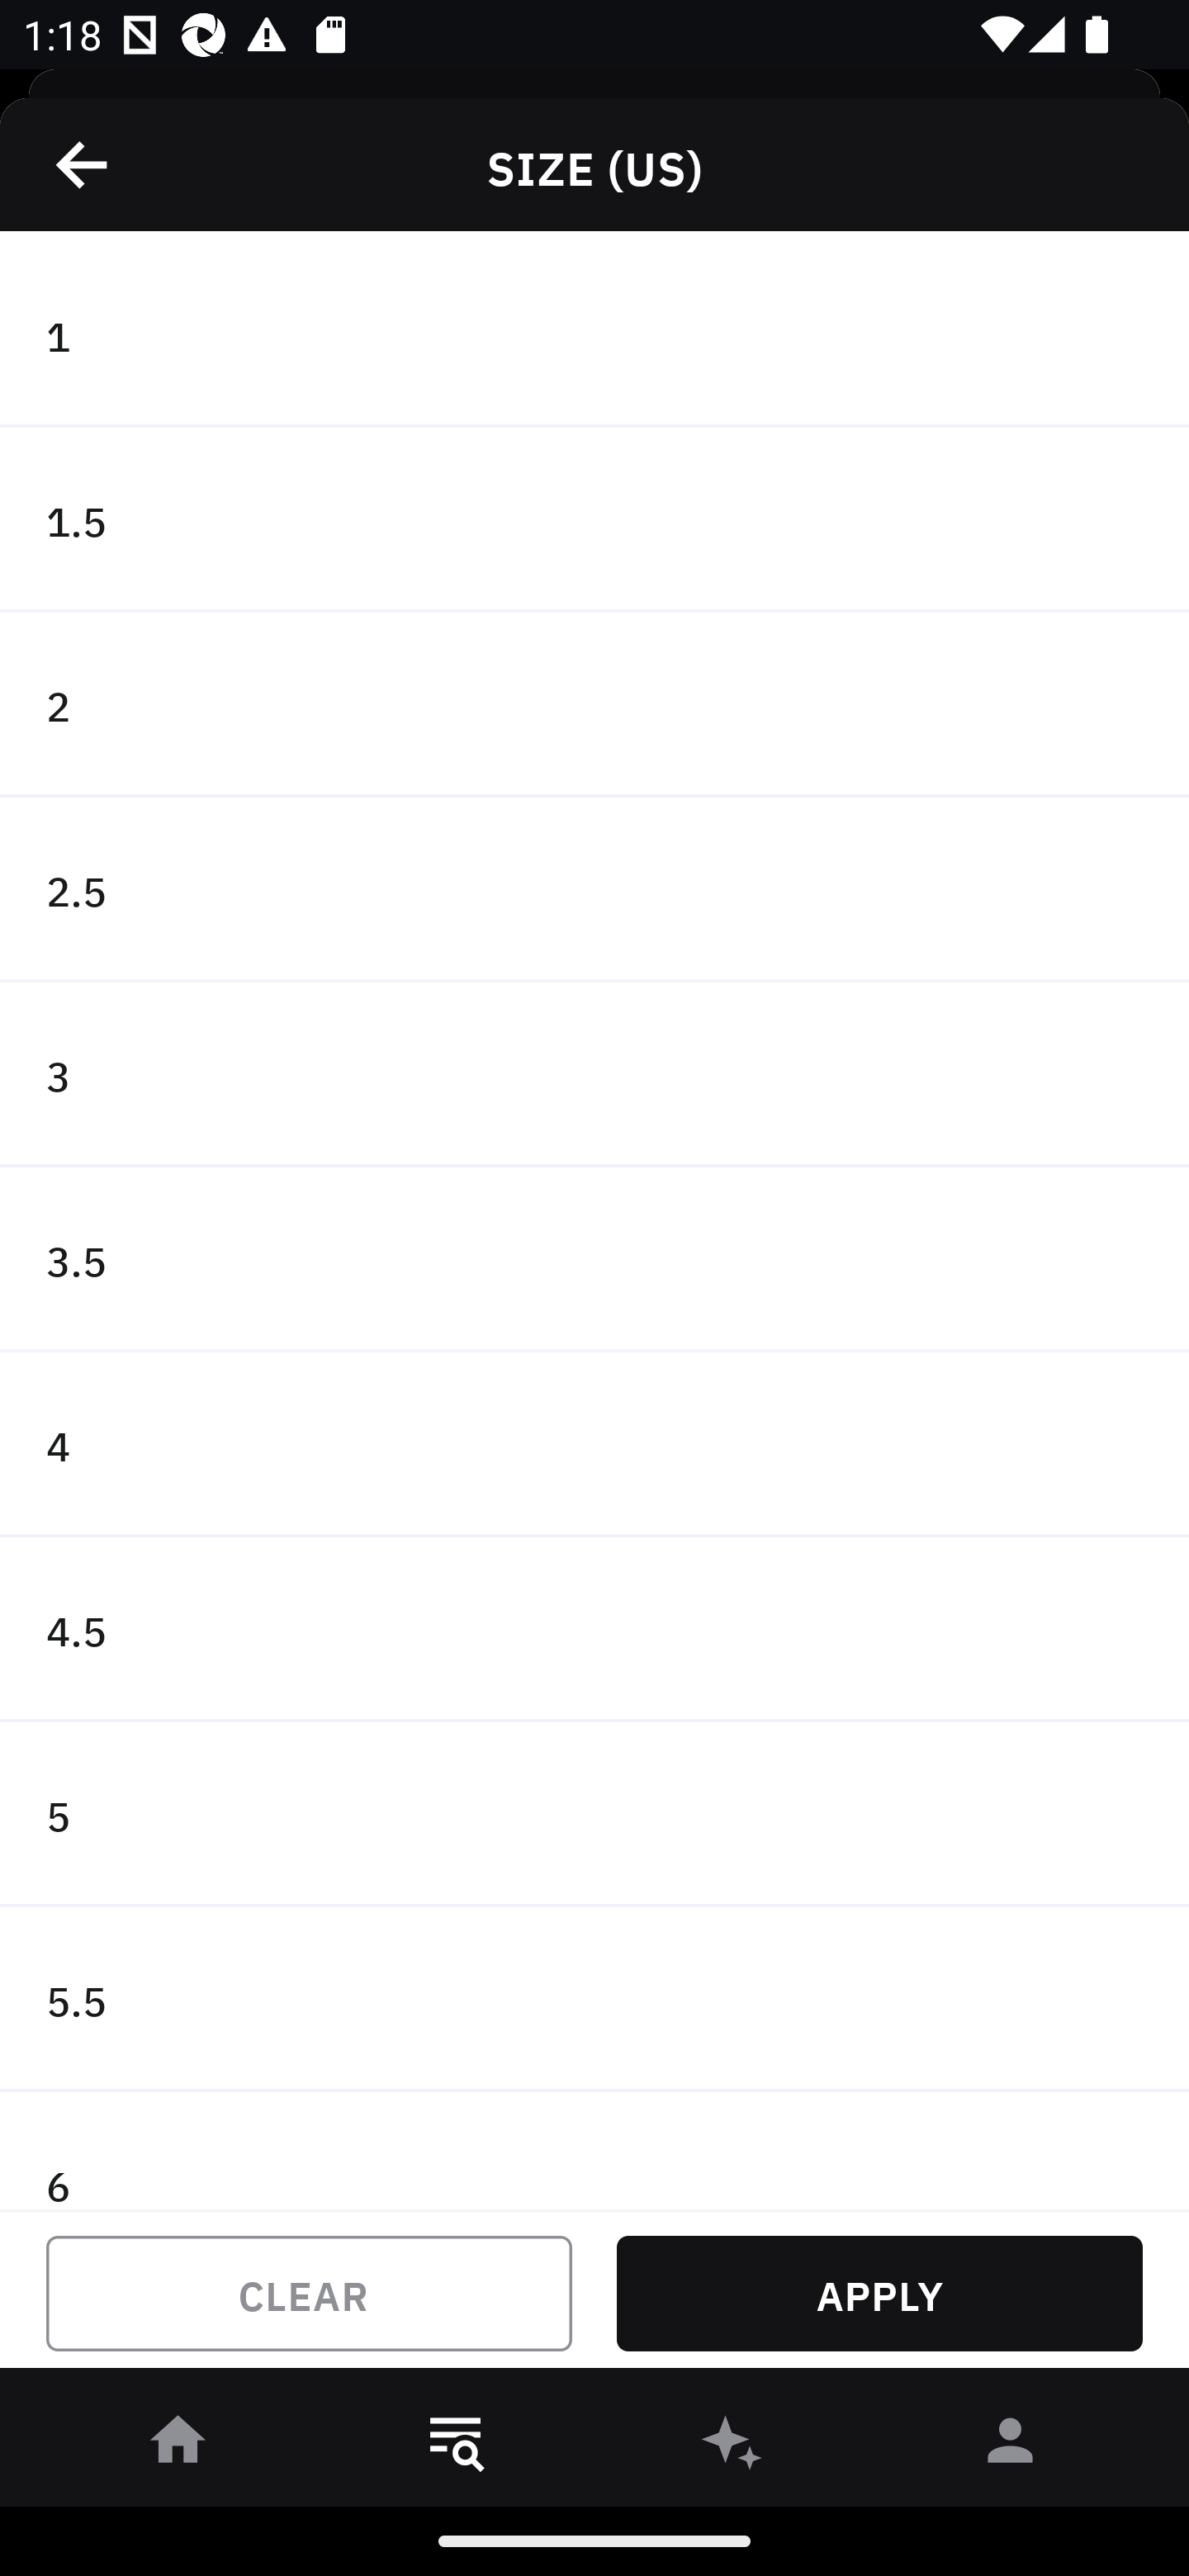  Describe the element at coordinates (594, 705) in the screenshot. I see `2` at that location.